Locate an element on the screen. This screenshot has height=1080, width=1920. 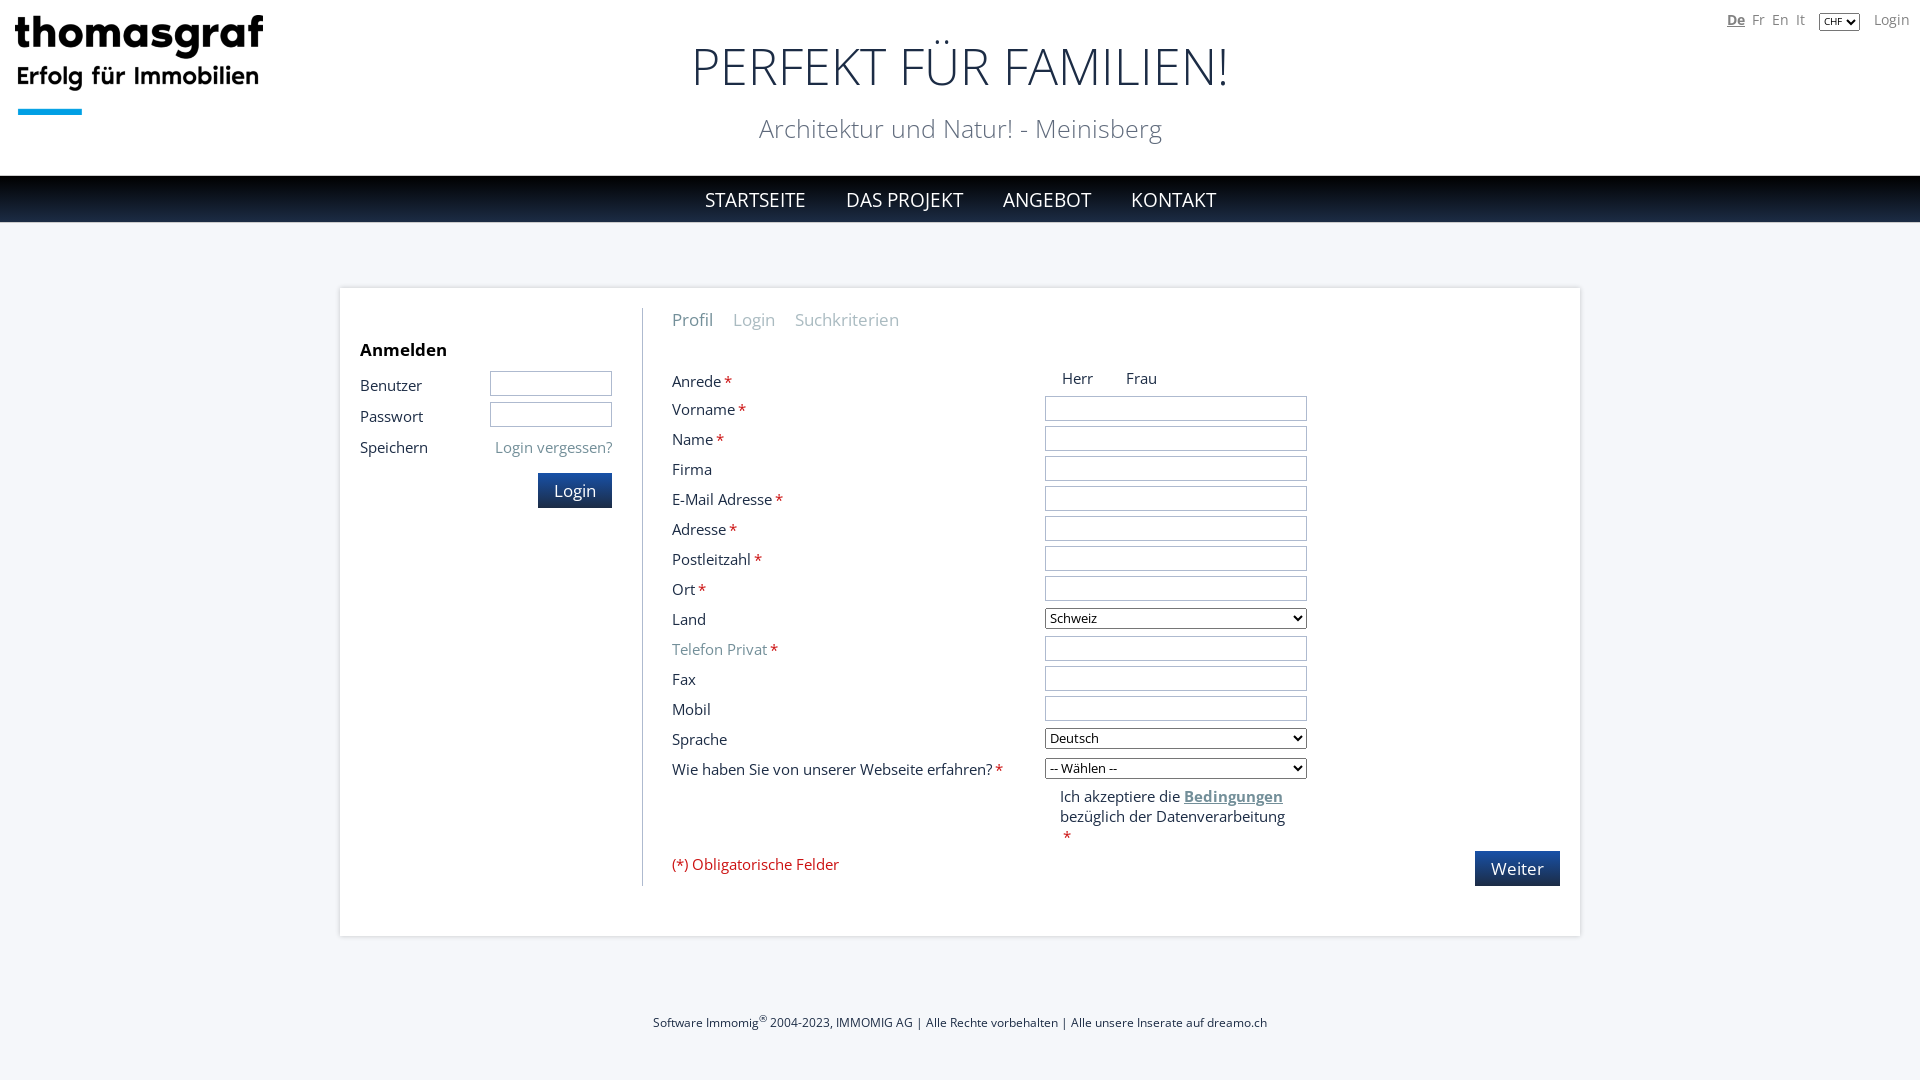
Profil is located at coordinates (702, 320).